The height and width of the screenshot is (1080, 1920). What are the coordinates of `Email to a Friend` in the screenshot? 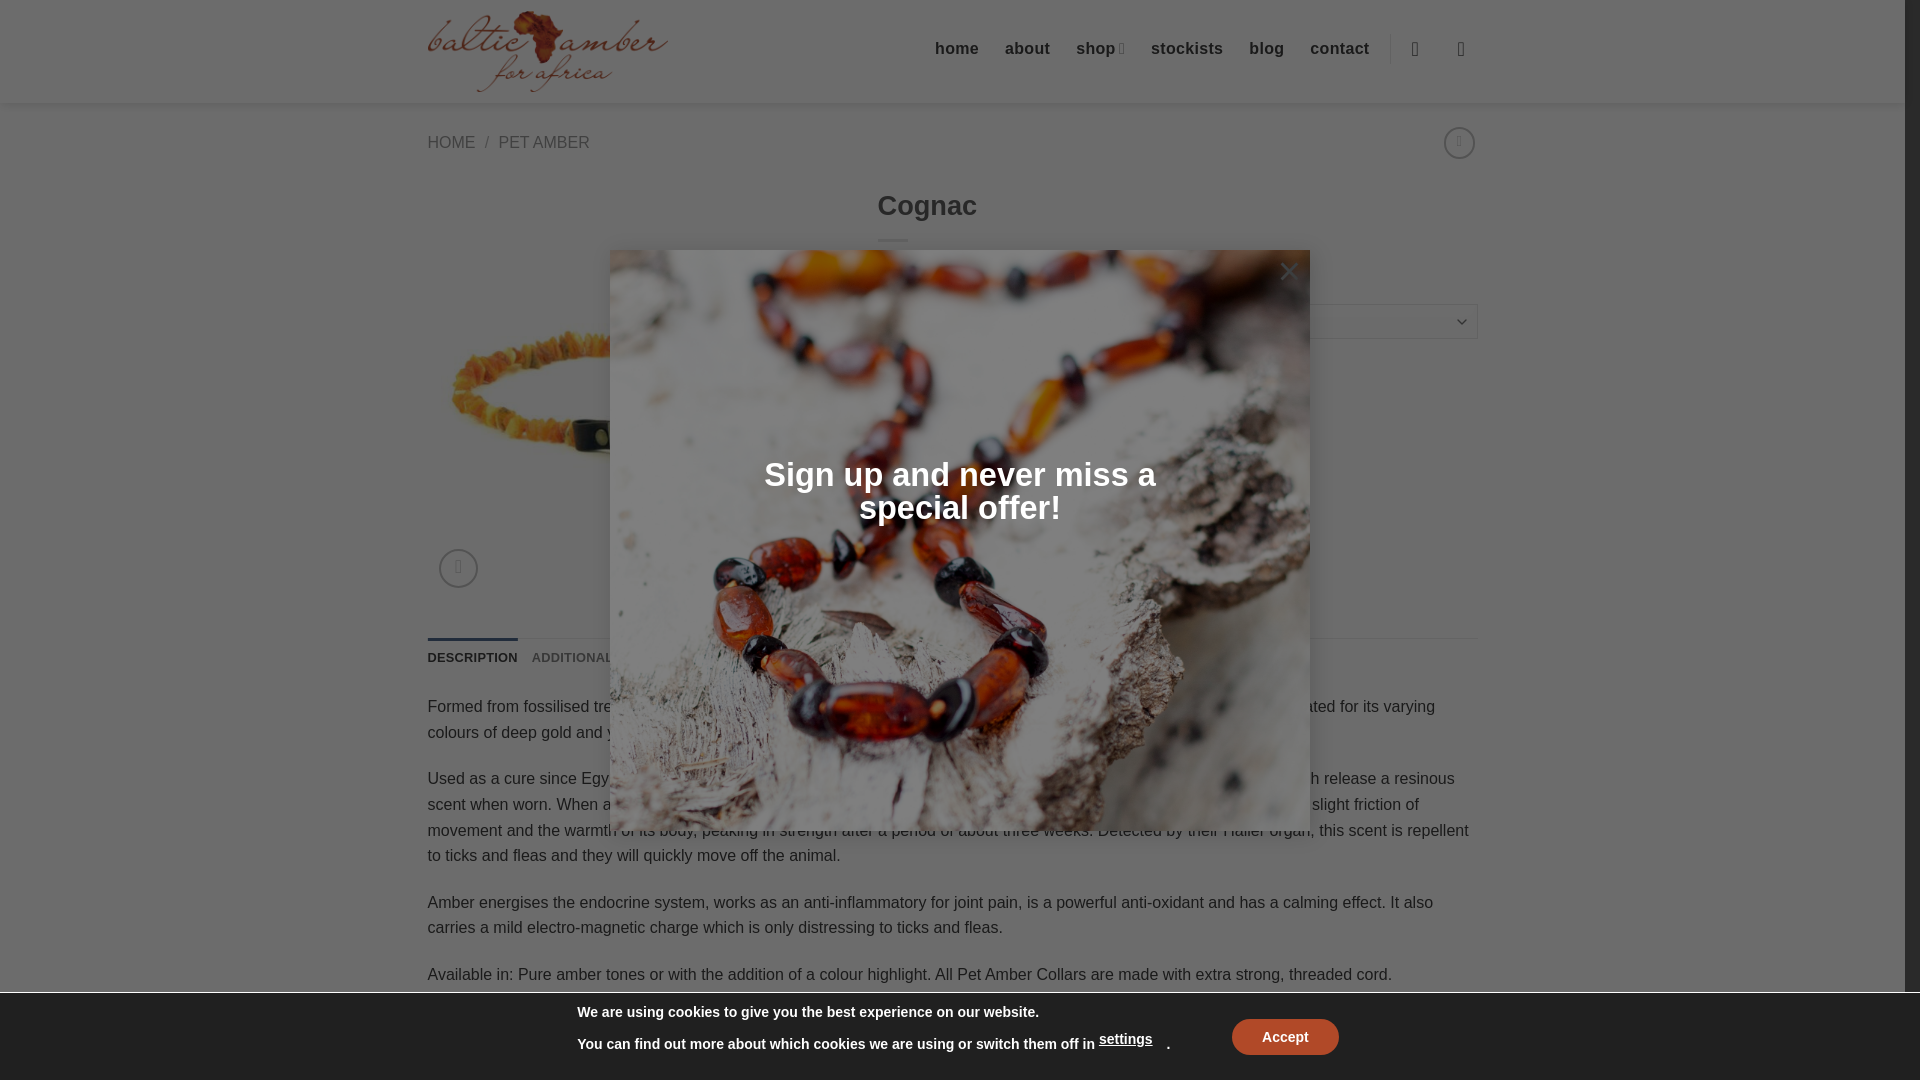 It's located at (966, 474).